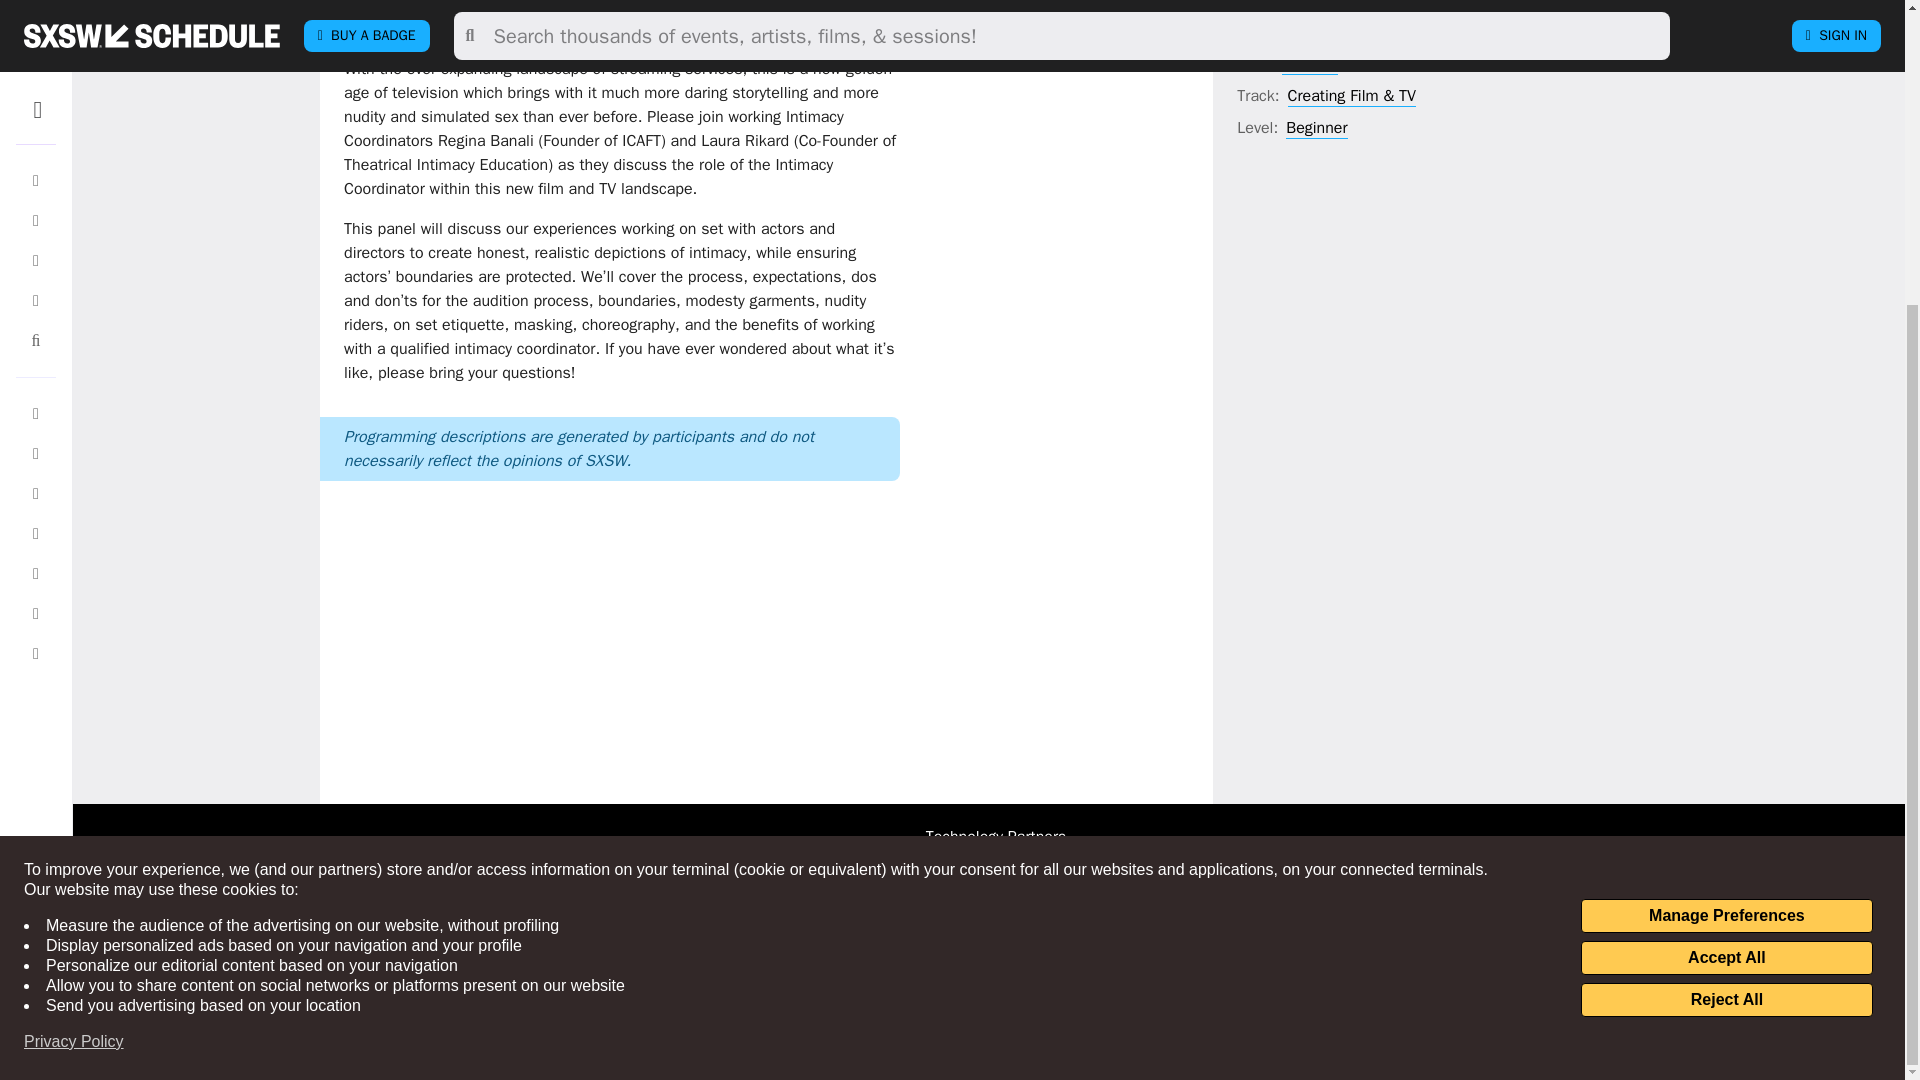 Image resolution: width=1920 pixels, height=1080 pixels. What do you see at coordinates (1726, 504) in the screenshot?
I see `Manage Preferences` at bounding box center [1726, 504].